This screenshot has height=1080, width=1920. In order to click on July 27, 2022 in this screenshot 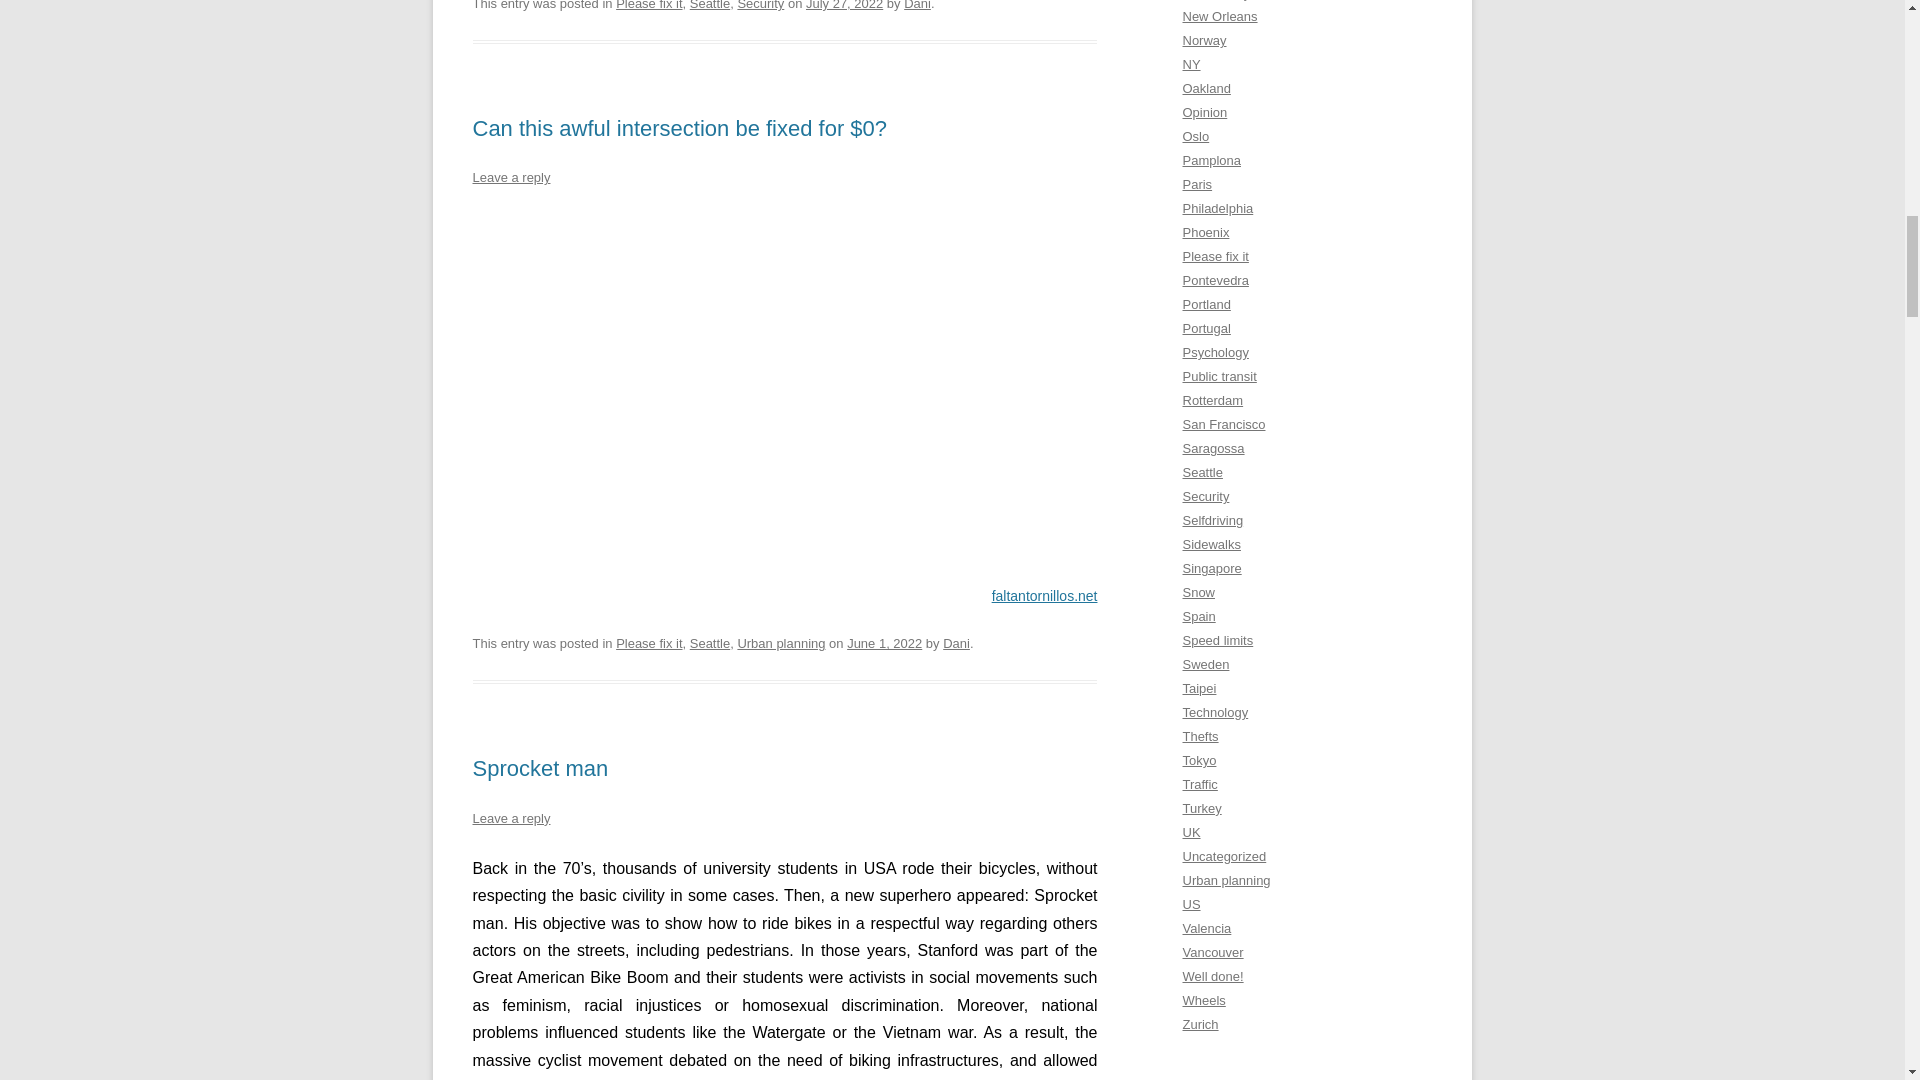, I will do `click(844, 5)`.